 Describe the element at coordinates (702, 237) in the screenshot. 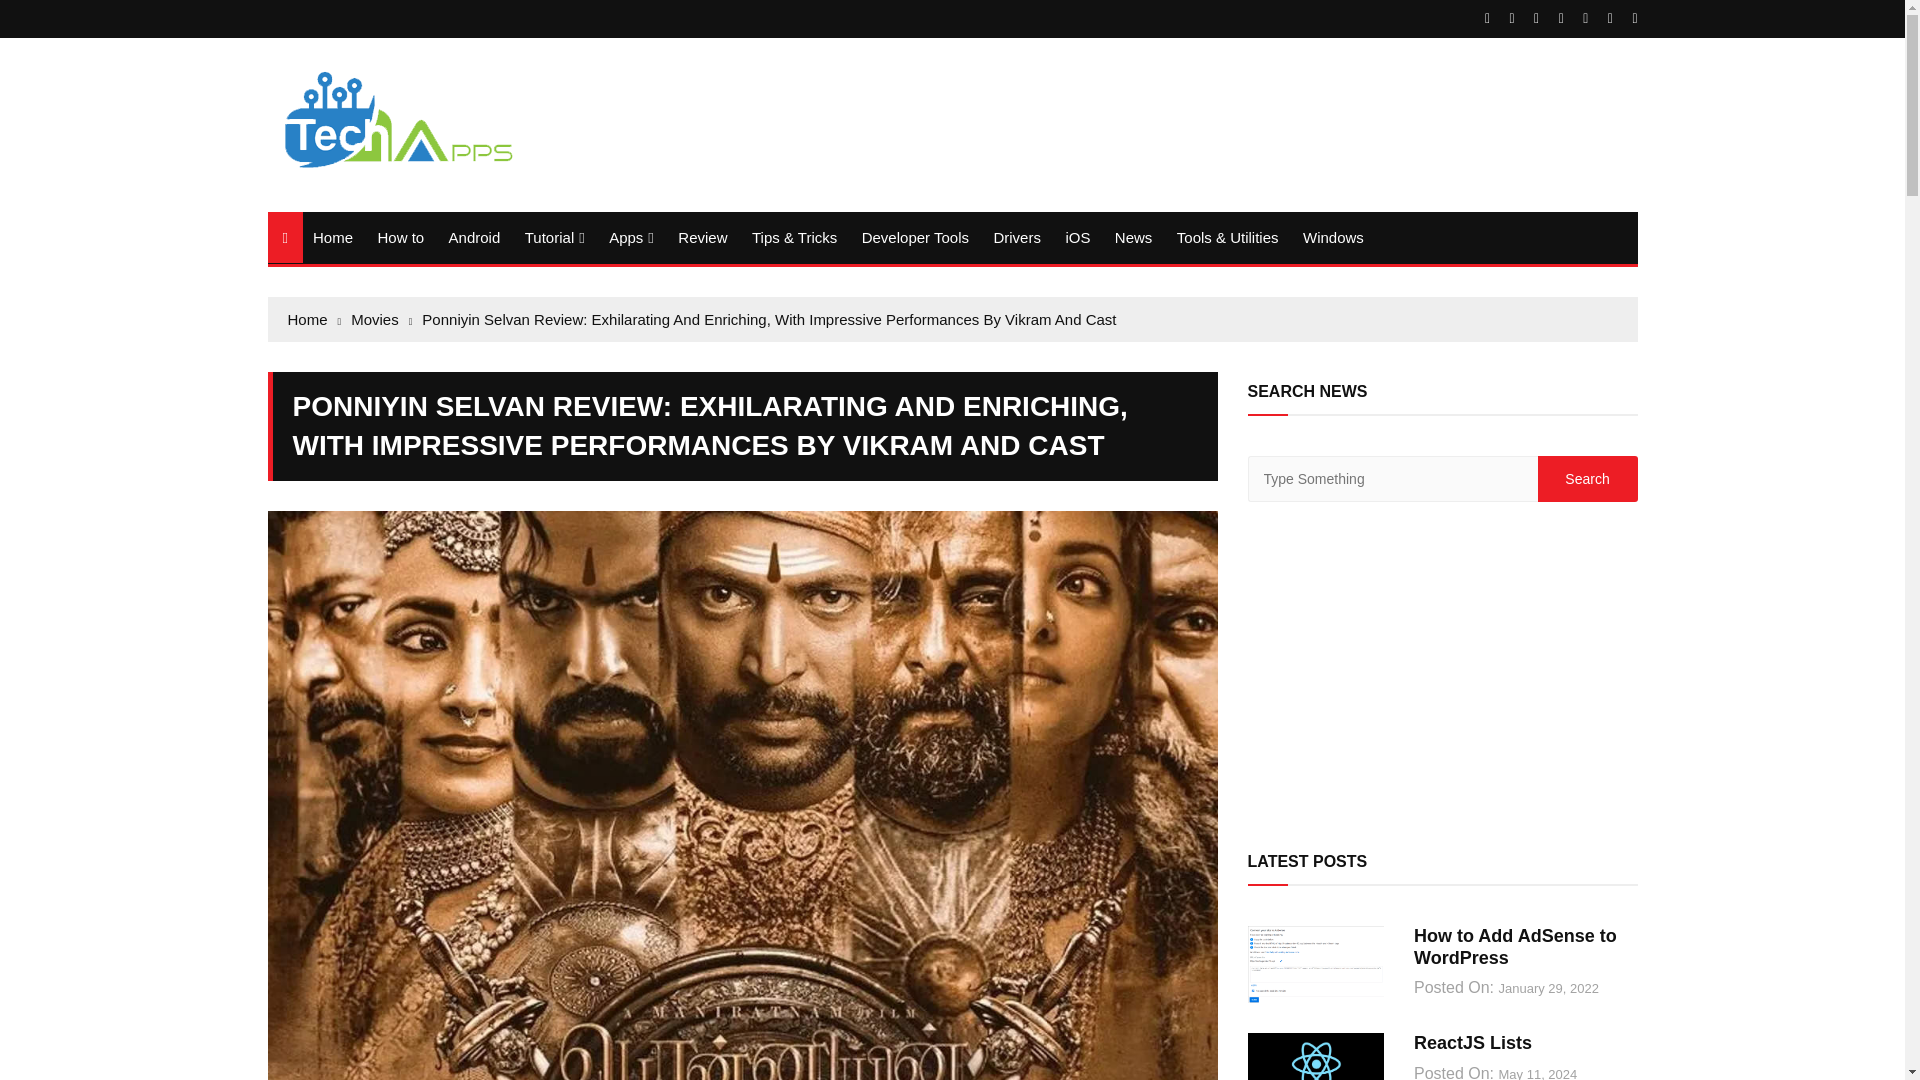

I see `Review` at that location.